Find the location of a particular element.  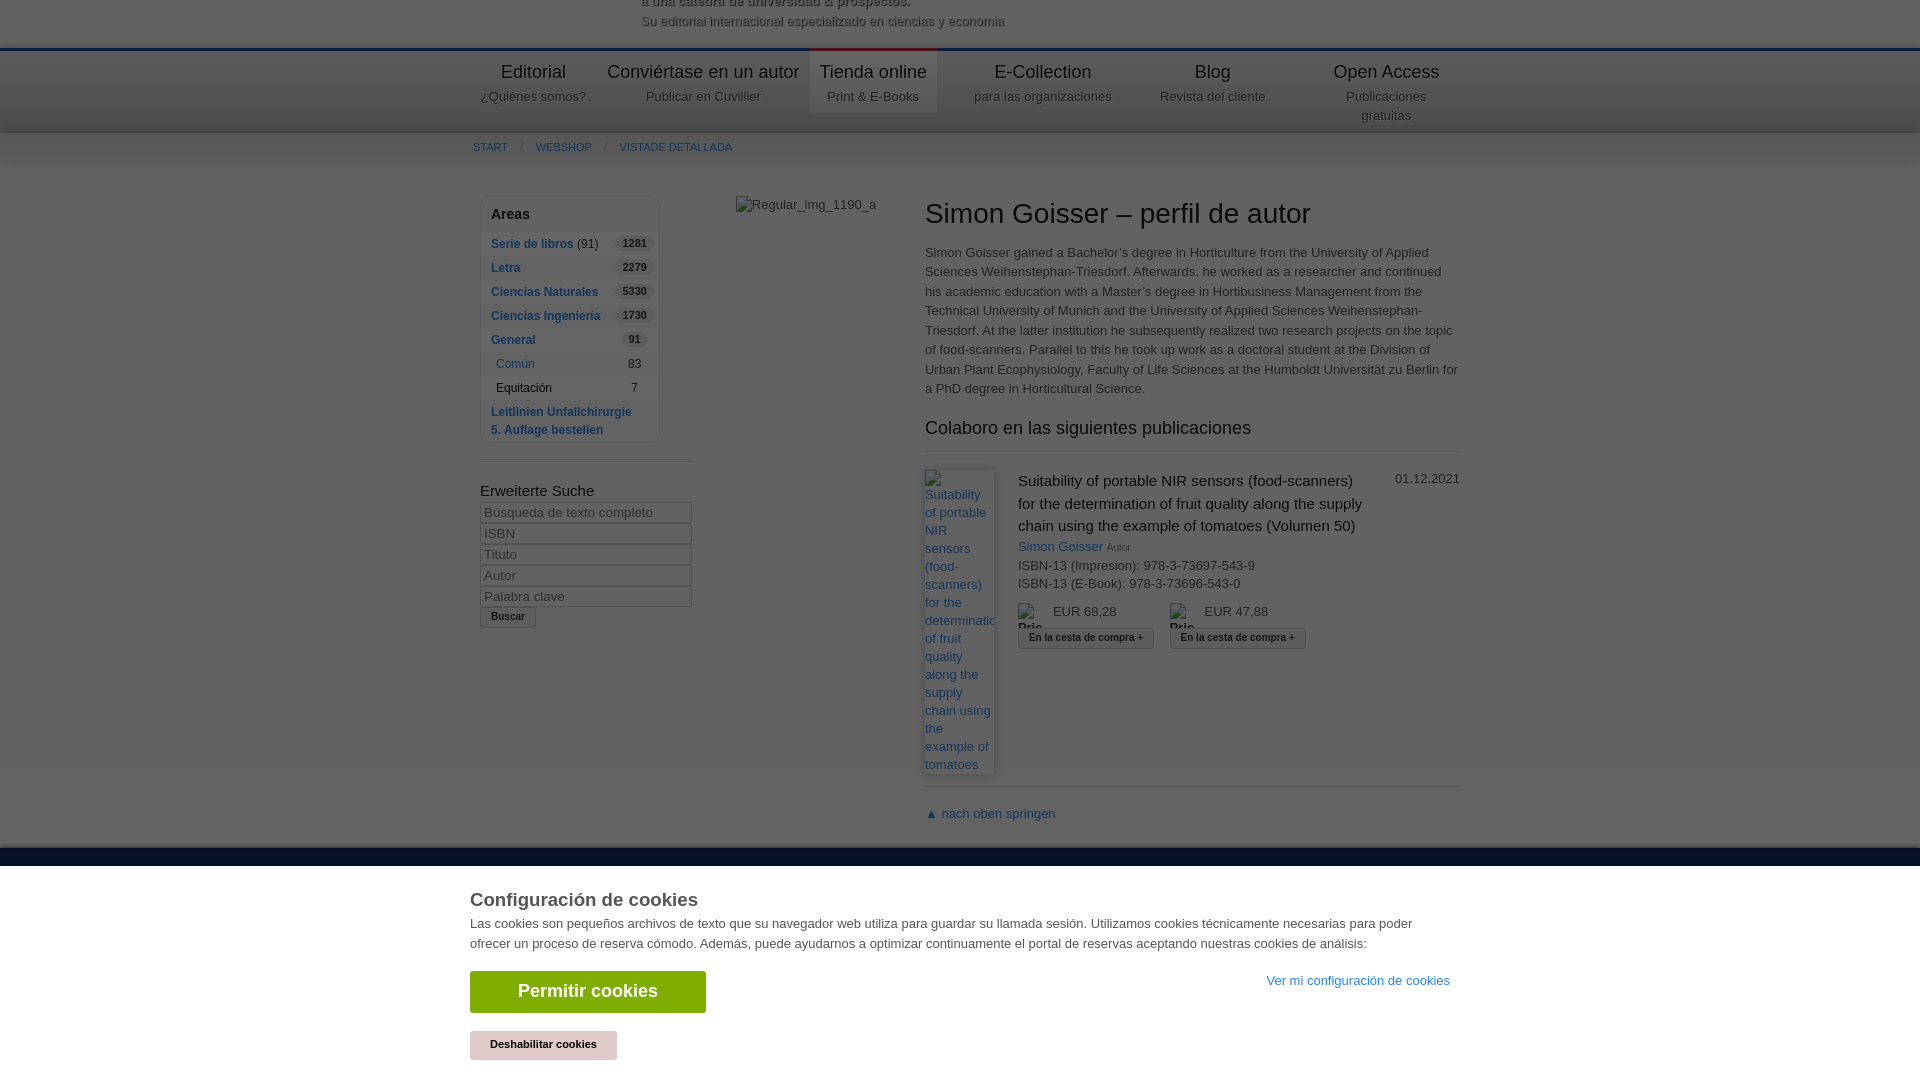

General is located at coordinates (506, 268).